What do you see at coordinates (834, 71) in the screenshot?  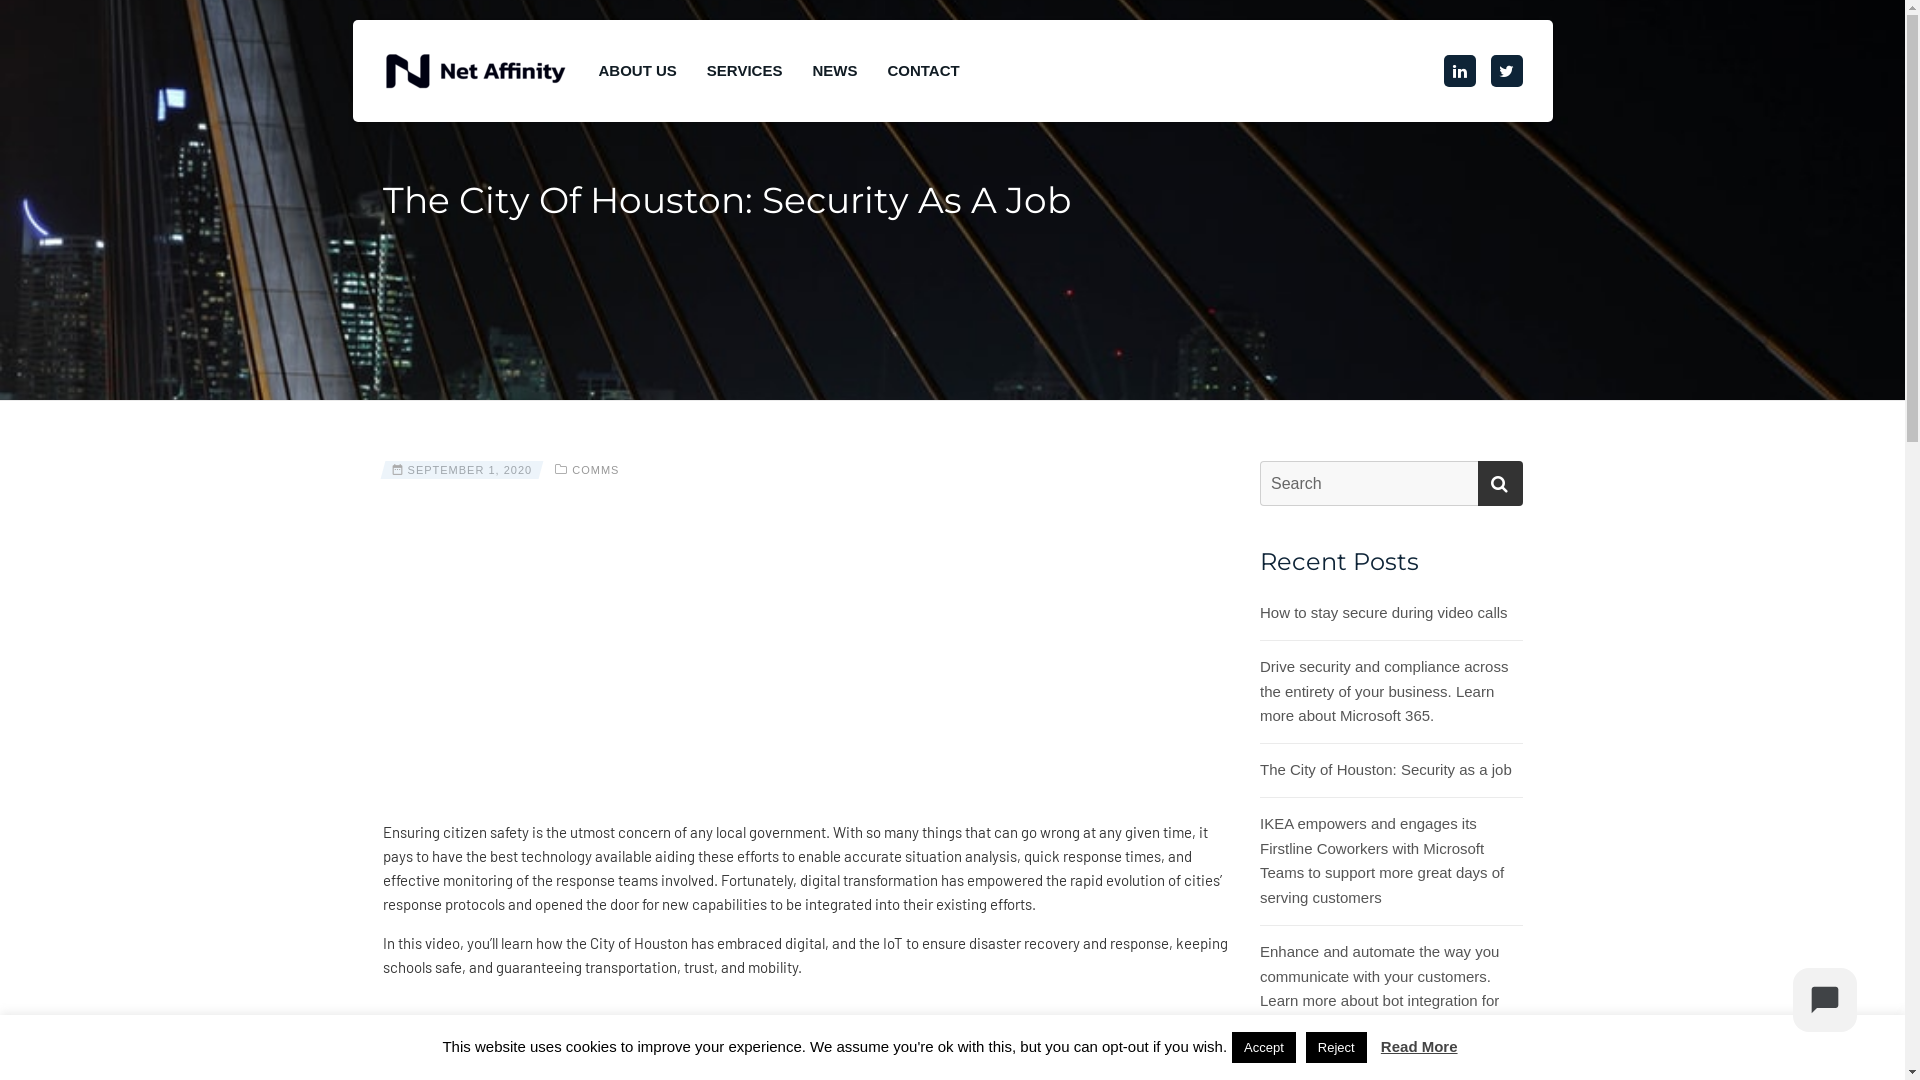 I see `NEWS` at bounding box center [834, 71].